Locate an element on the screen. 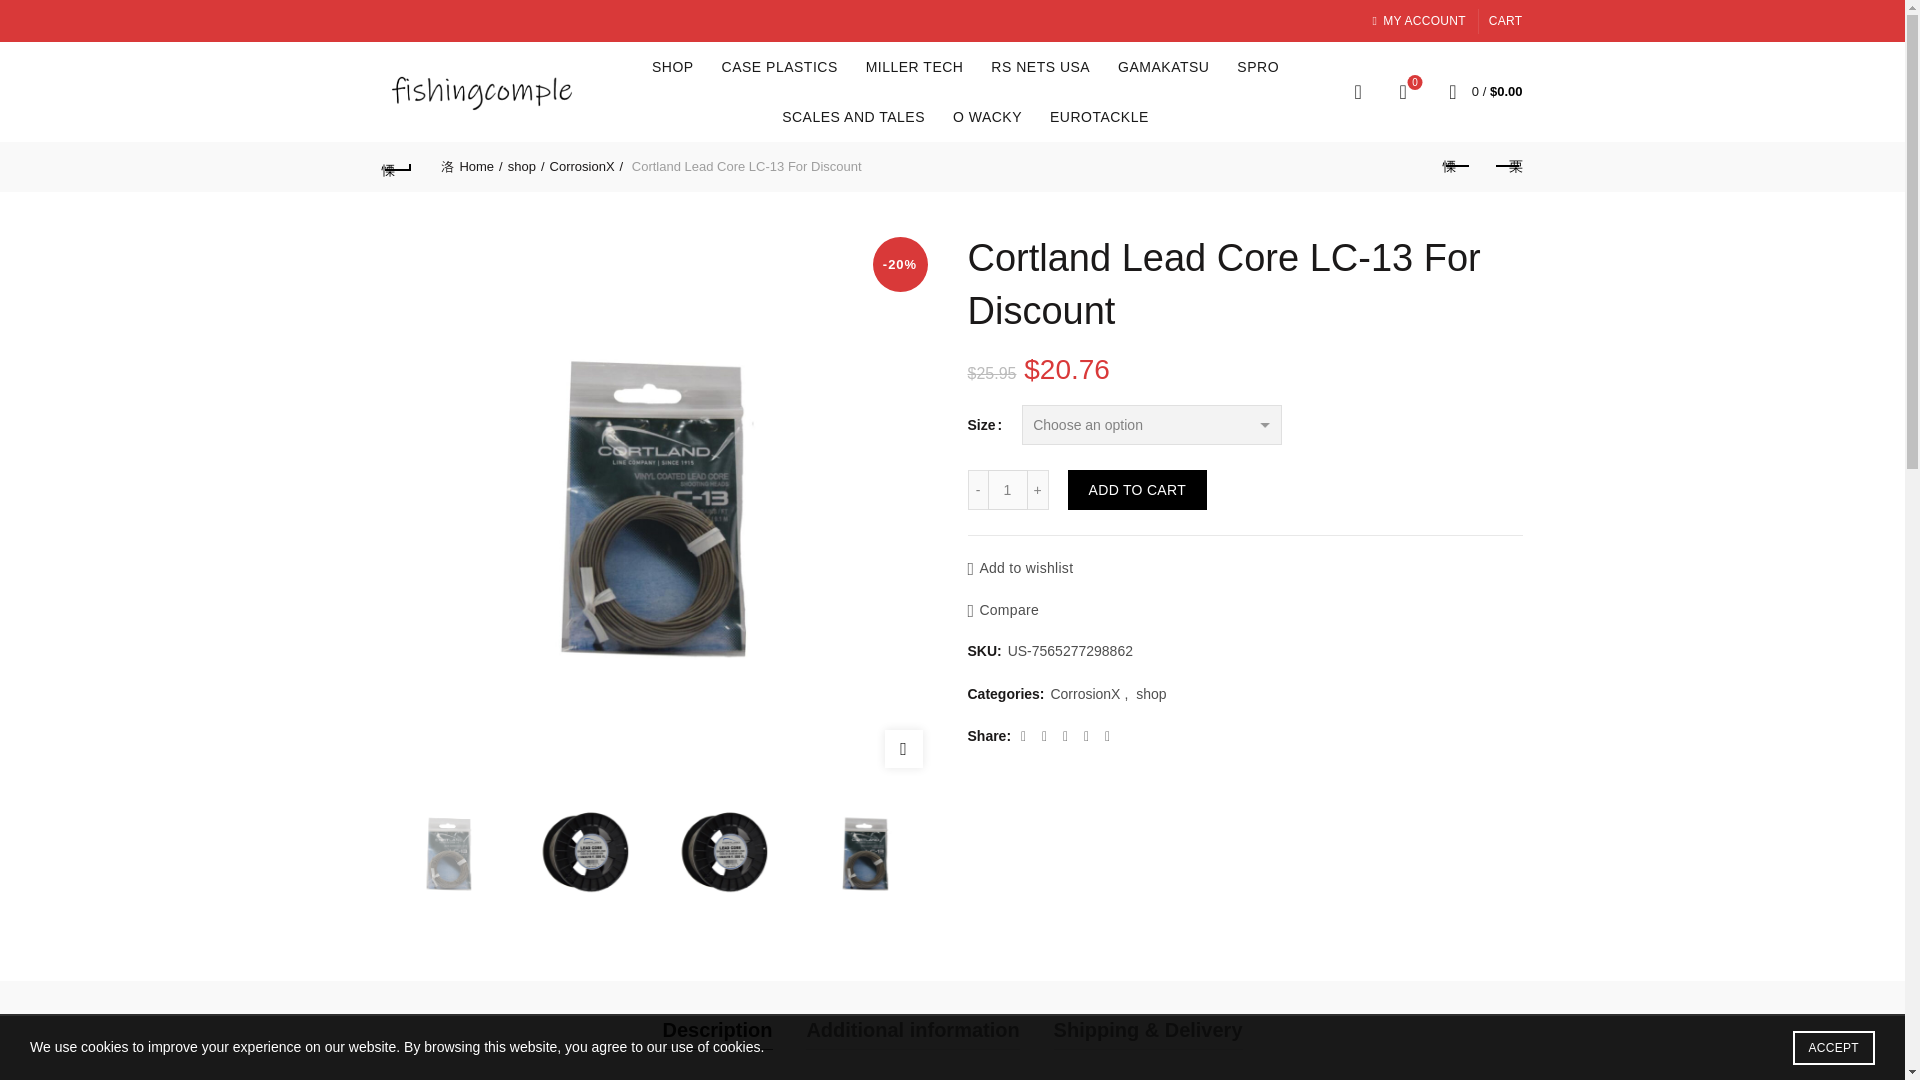 This screenshot has height=1080, width=1920. SCALES AND TALES is located at coordinates (854, 116).